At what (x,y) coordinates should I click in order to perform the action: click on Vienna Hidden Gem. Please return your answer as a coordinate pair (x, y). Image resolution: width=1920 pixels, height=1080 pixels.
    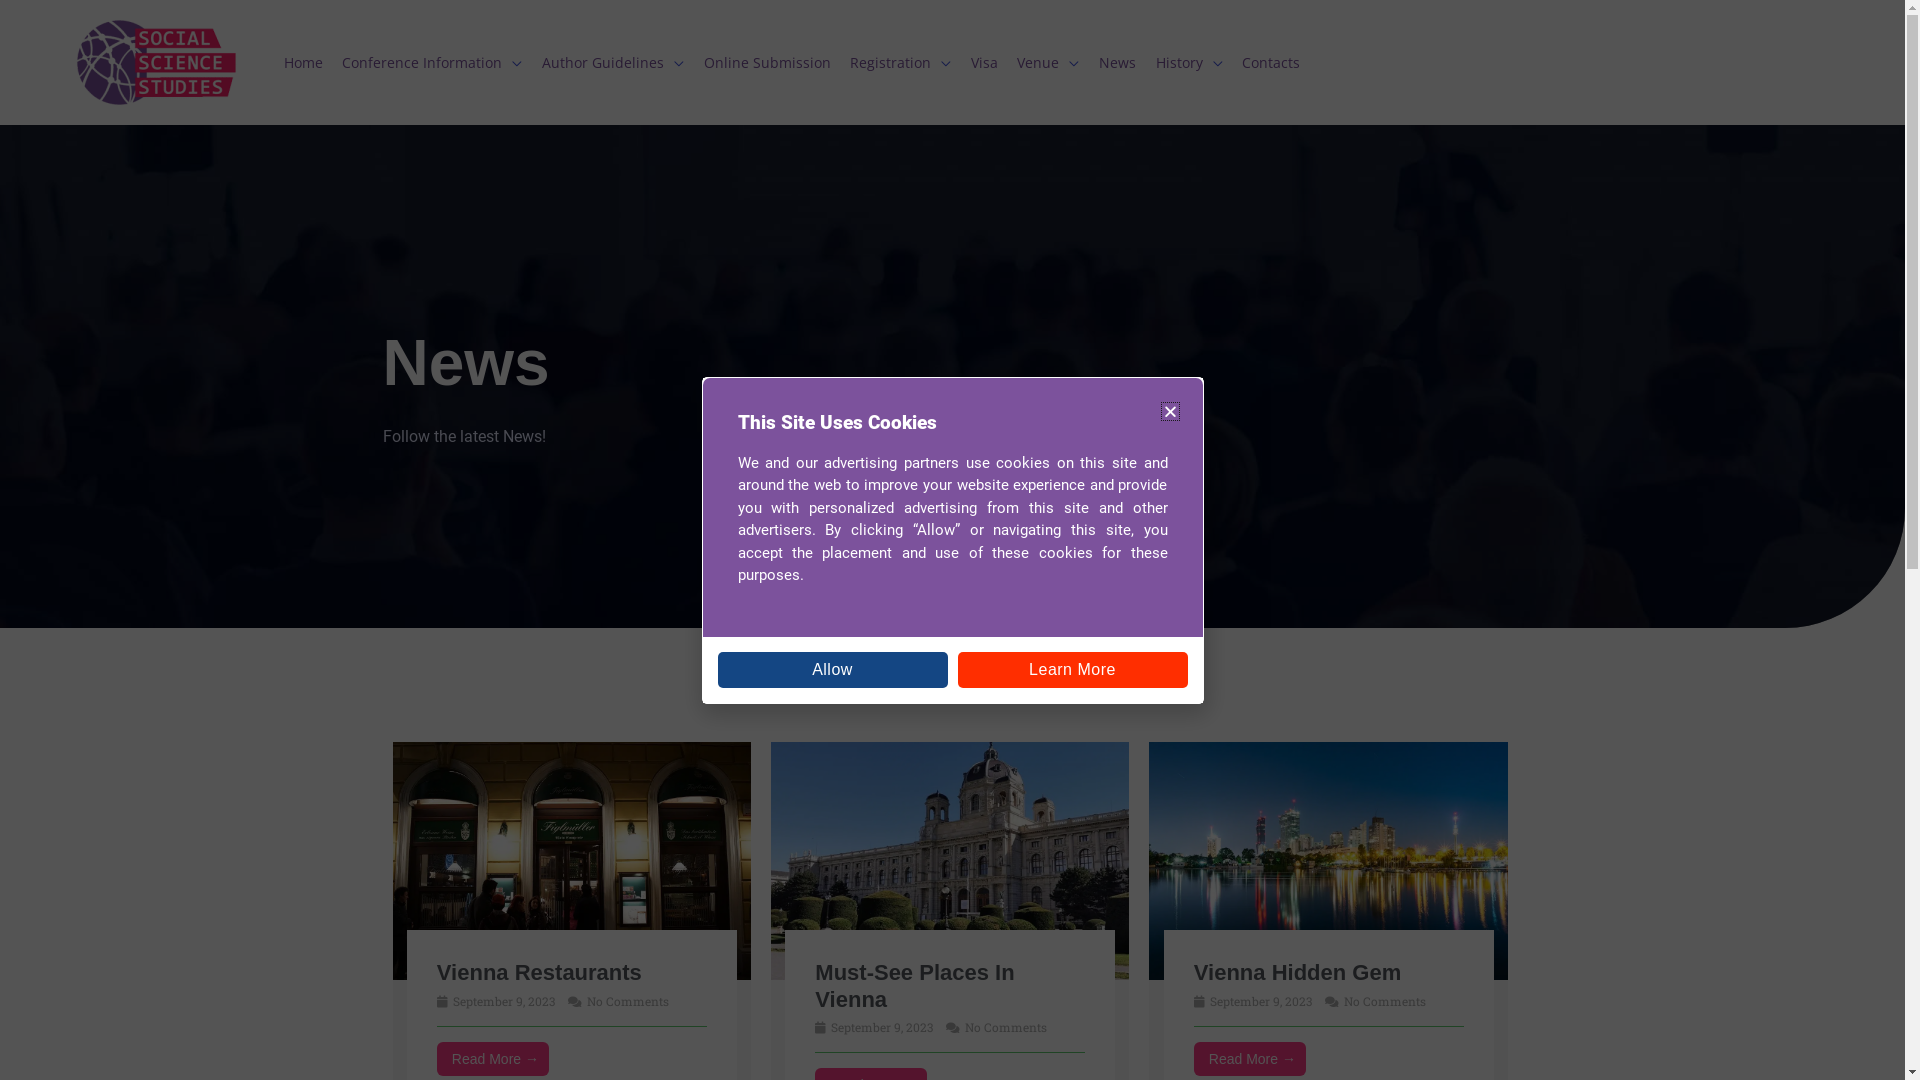
    Looking at the image, I should click on (1328, 859).